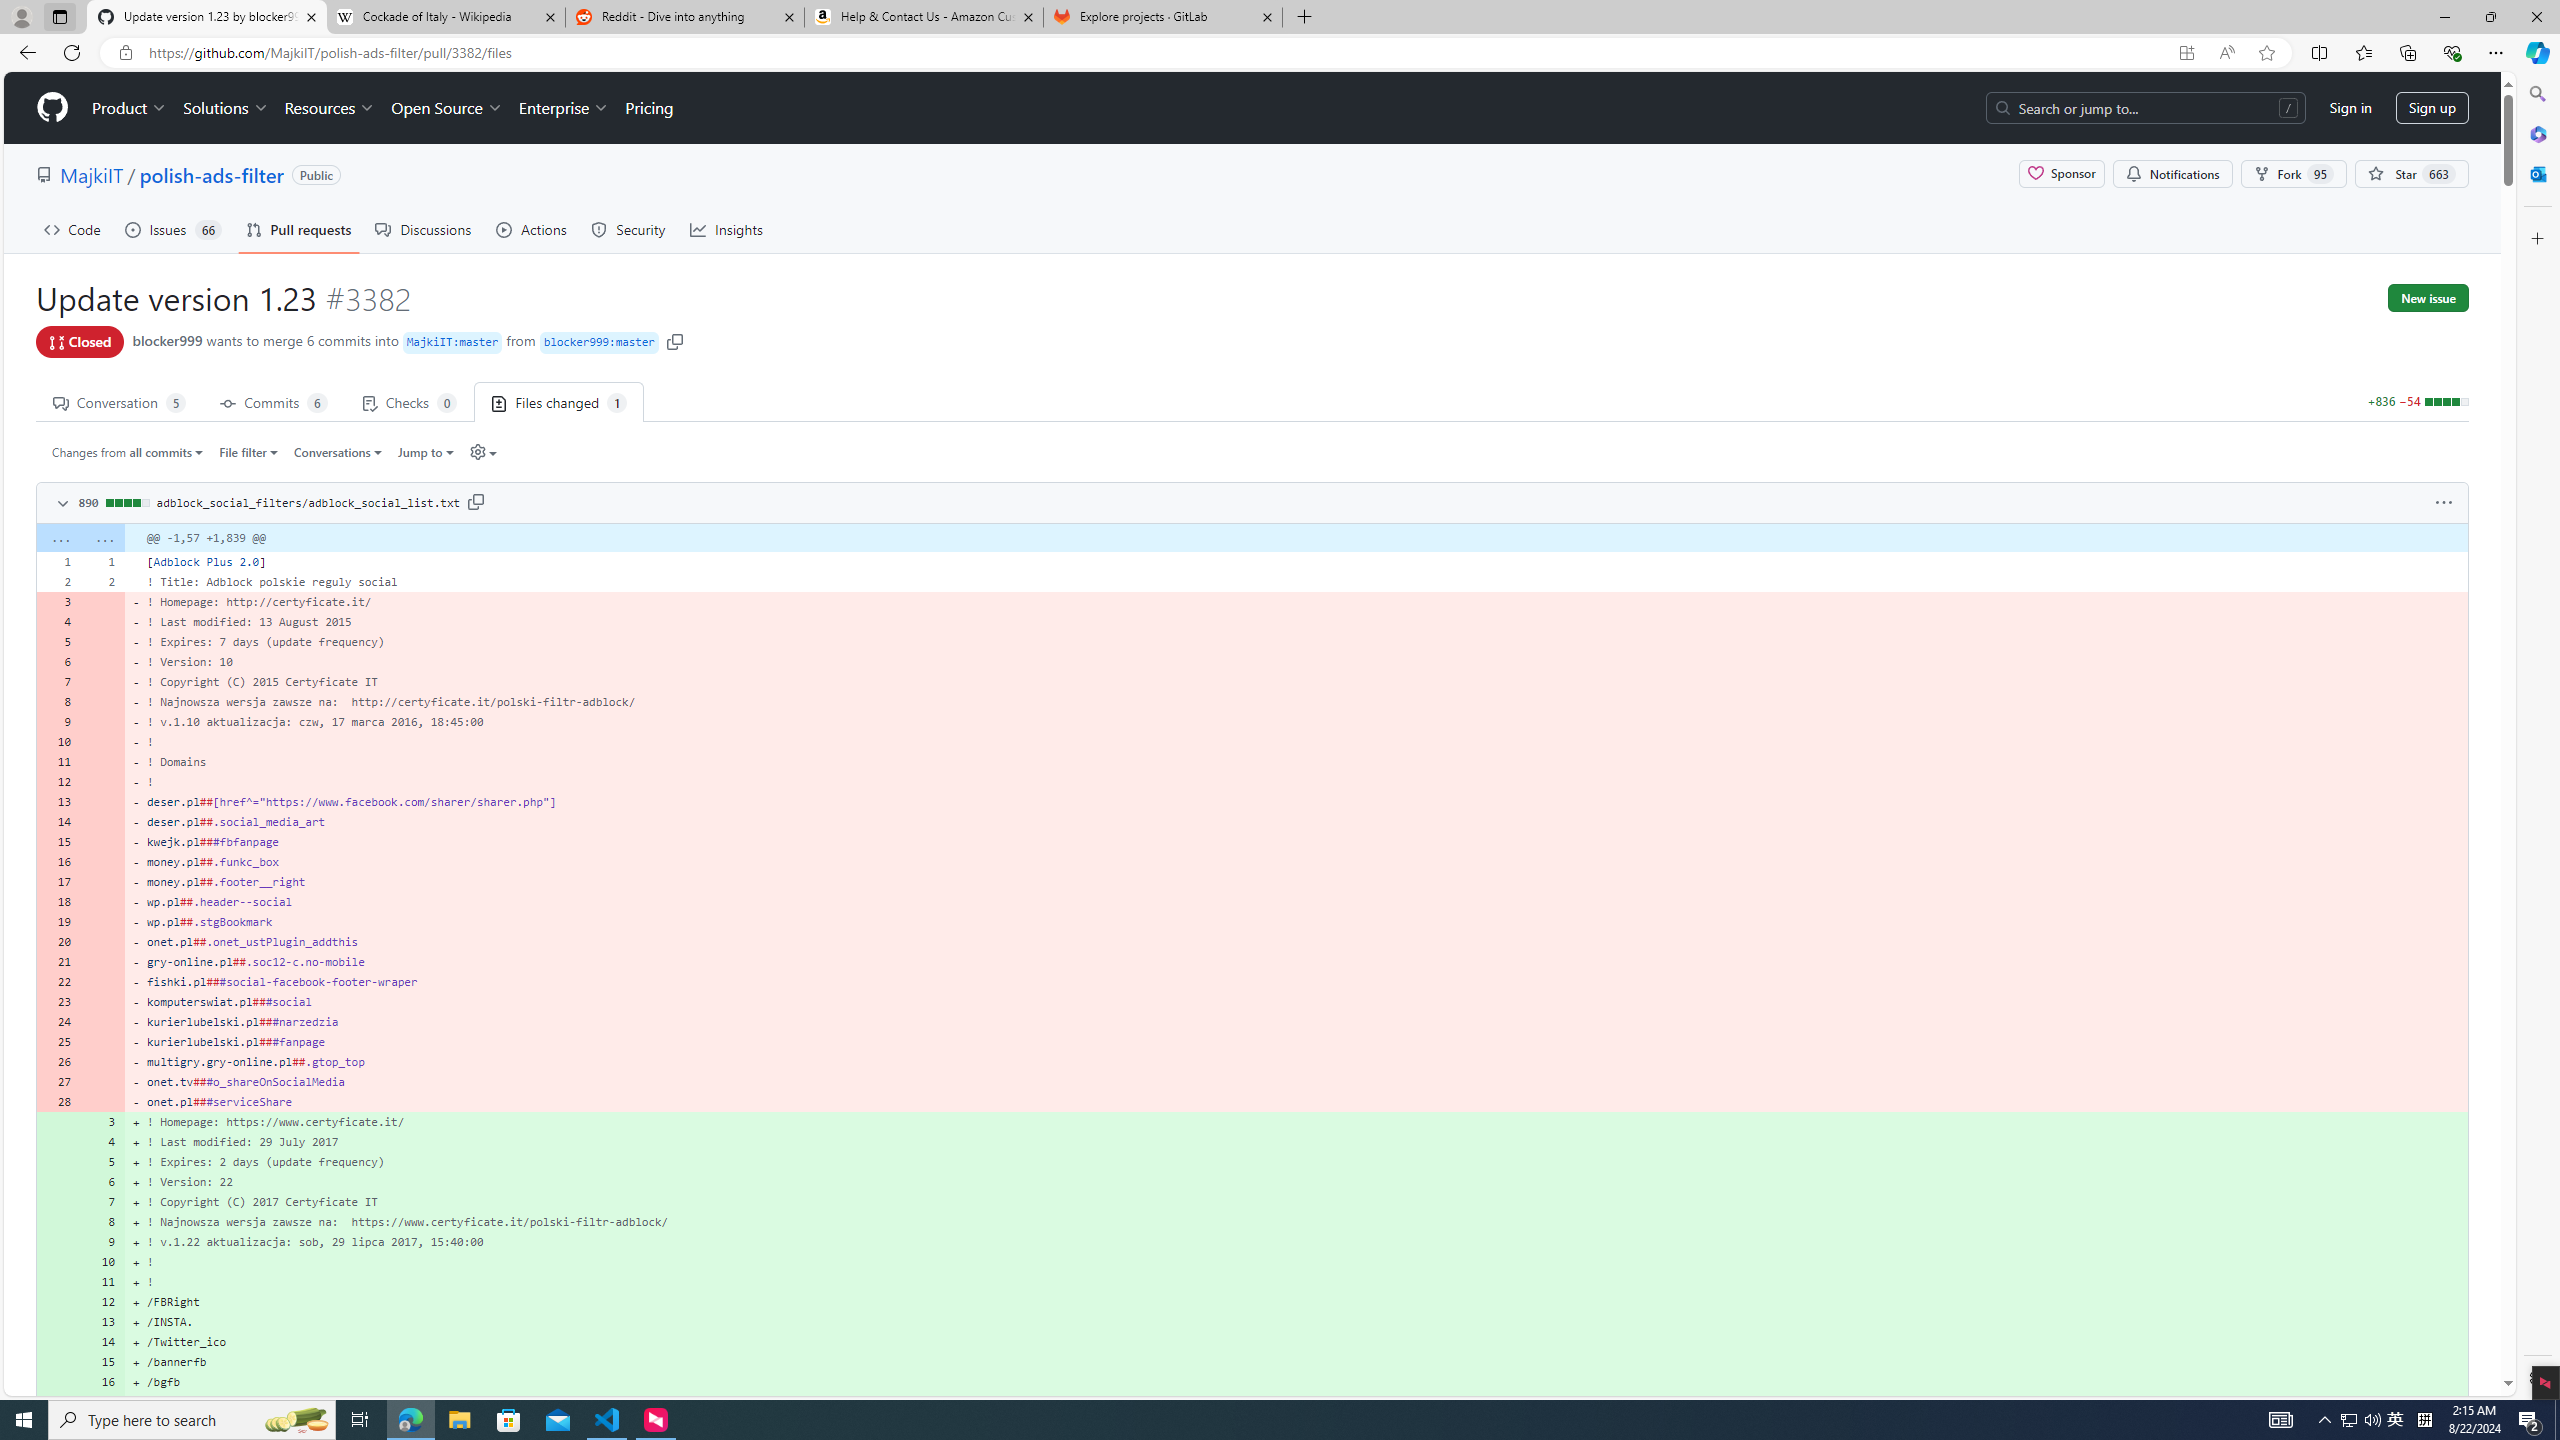 The height and width of the screenshot is (1440, 2560). I want to click on + ! v.1.22 aktualizacja: sob, 29 lipca 2017, 15:40:00 , so click(1296, 1242).